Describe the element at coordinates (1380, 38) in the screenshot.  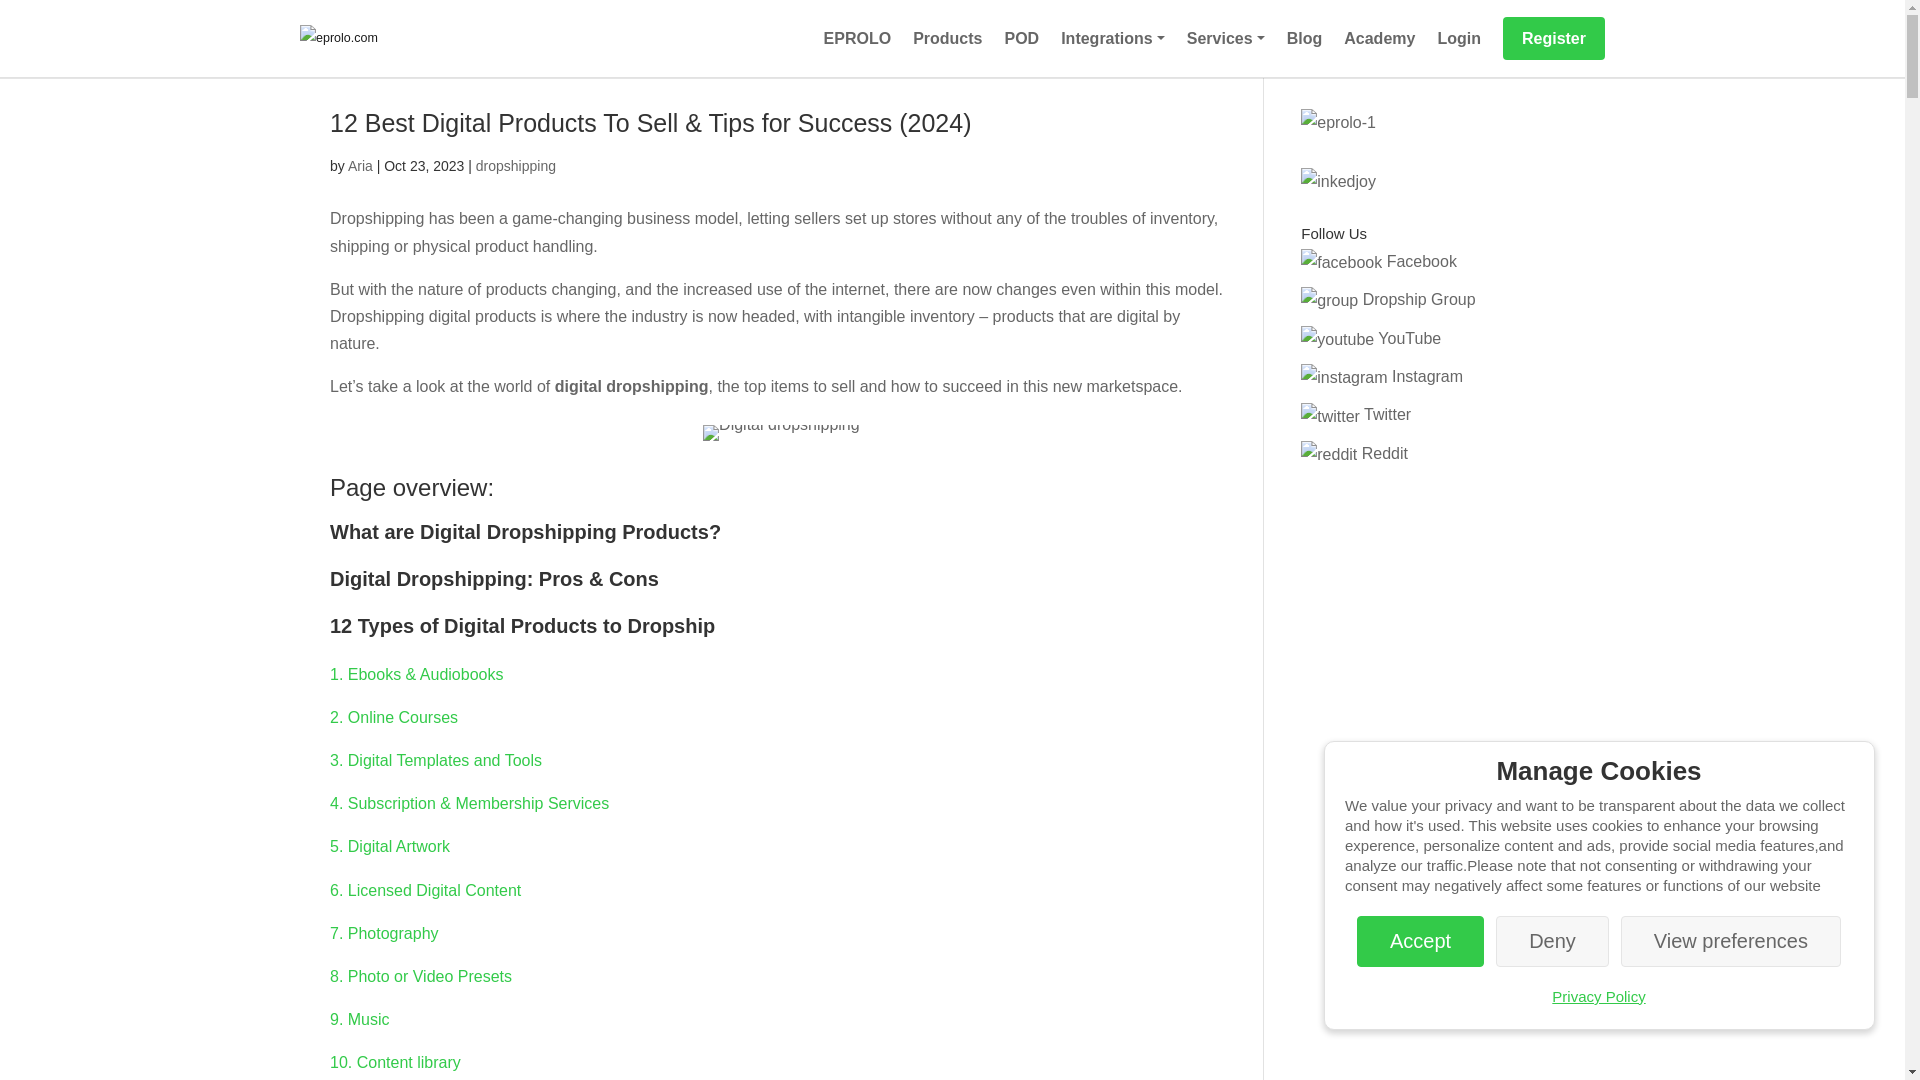
I see `Academy` at that location.